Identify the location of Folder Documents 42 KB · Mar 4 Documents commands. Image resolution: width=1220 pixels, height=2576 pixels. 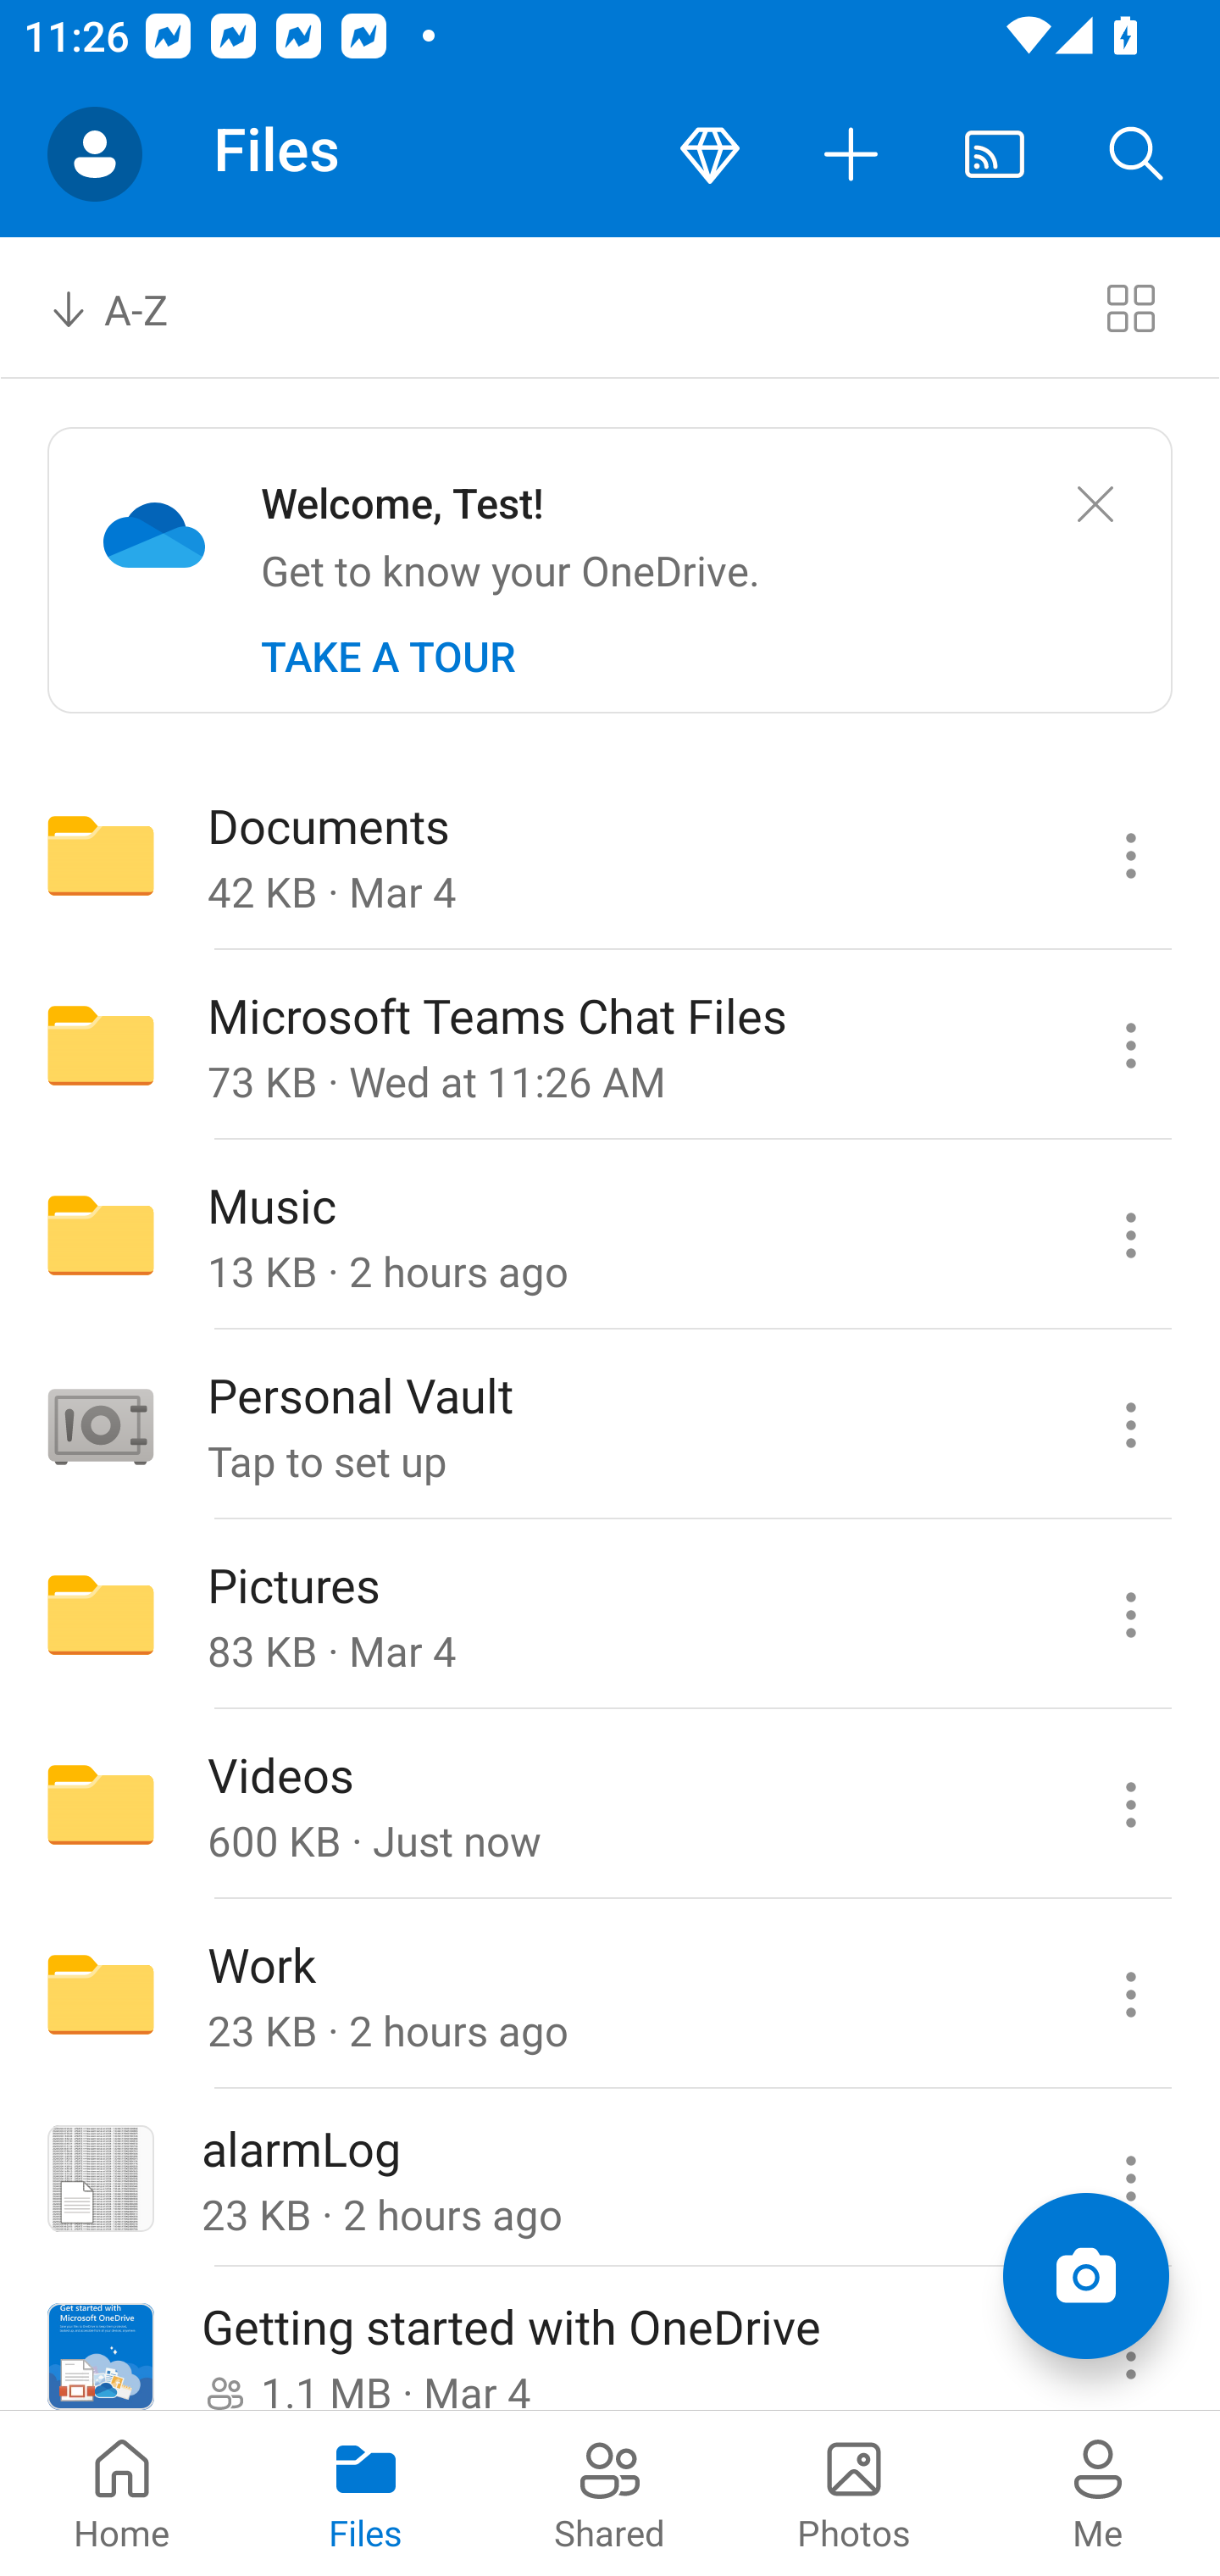
(610, 854).